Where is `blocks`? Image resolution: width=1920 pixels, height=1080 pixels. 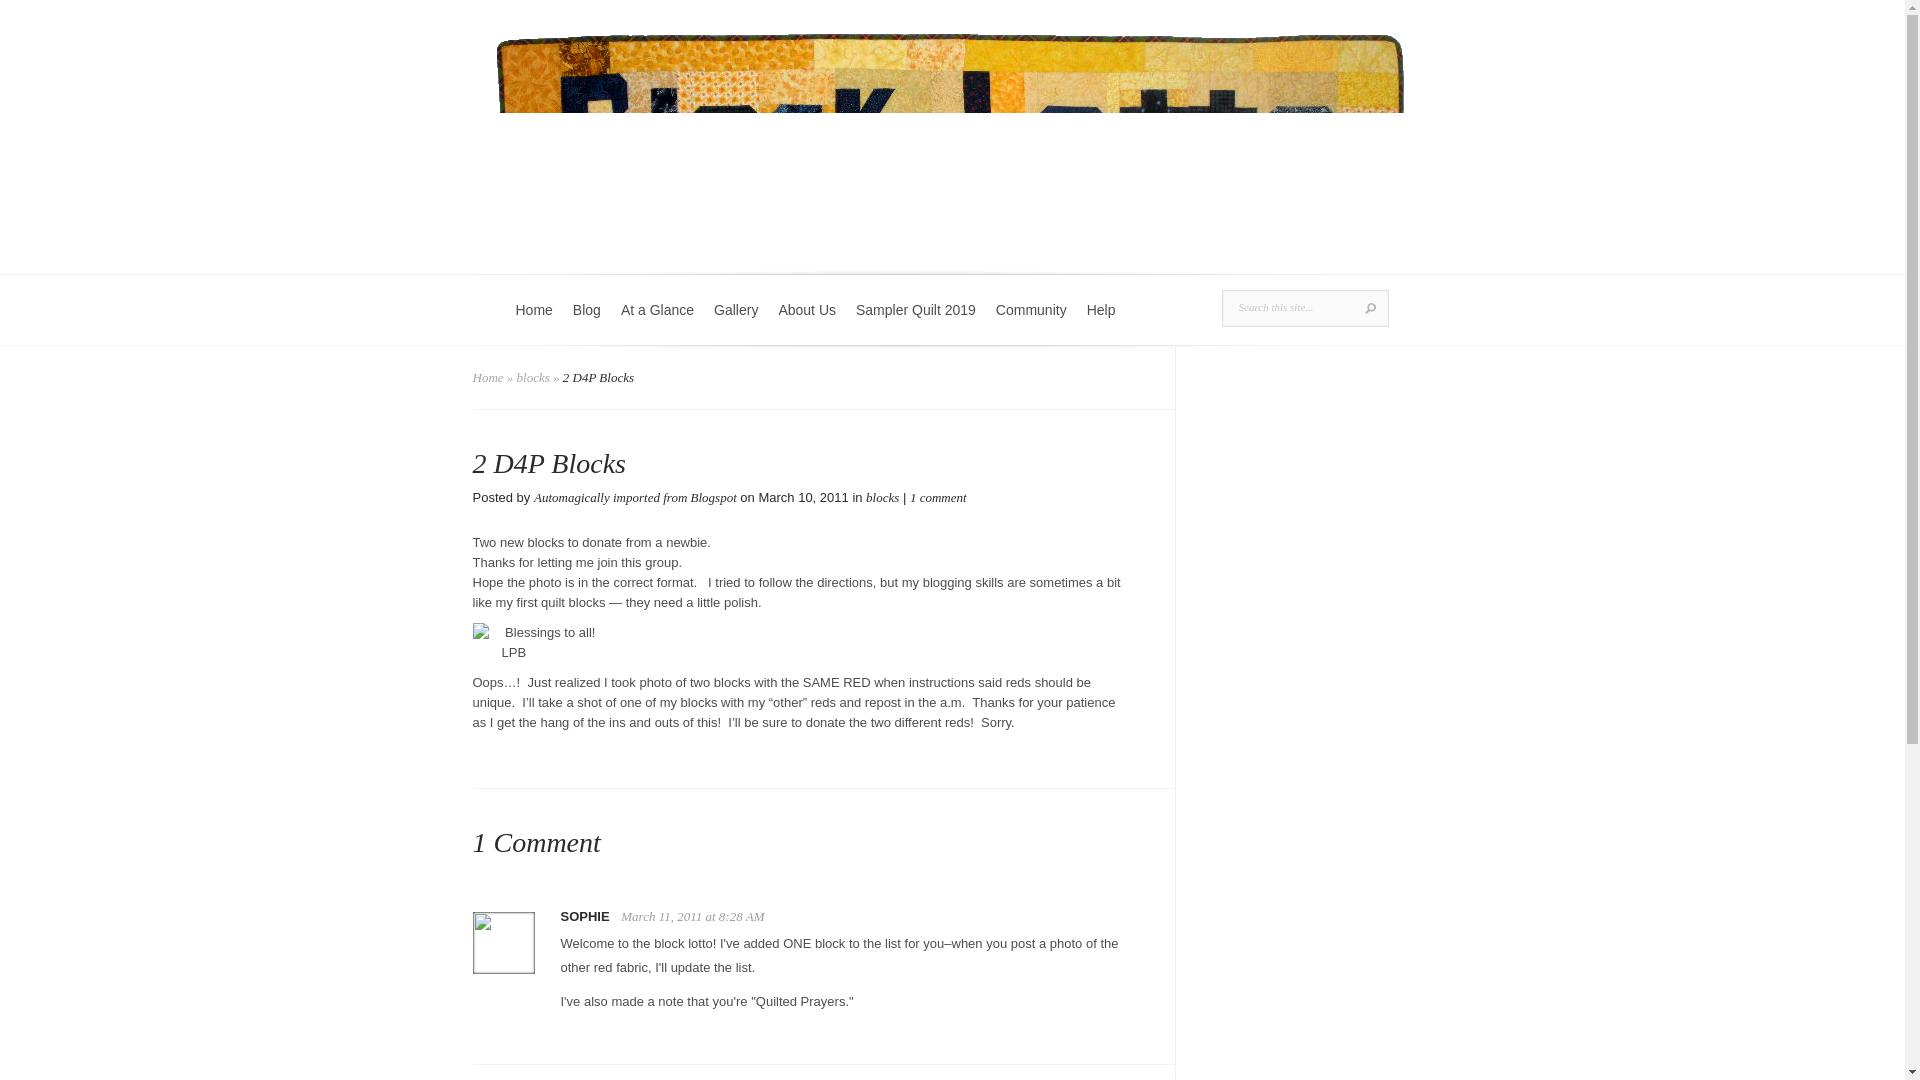 blocks is located at coordinates (532, 377).